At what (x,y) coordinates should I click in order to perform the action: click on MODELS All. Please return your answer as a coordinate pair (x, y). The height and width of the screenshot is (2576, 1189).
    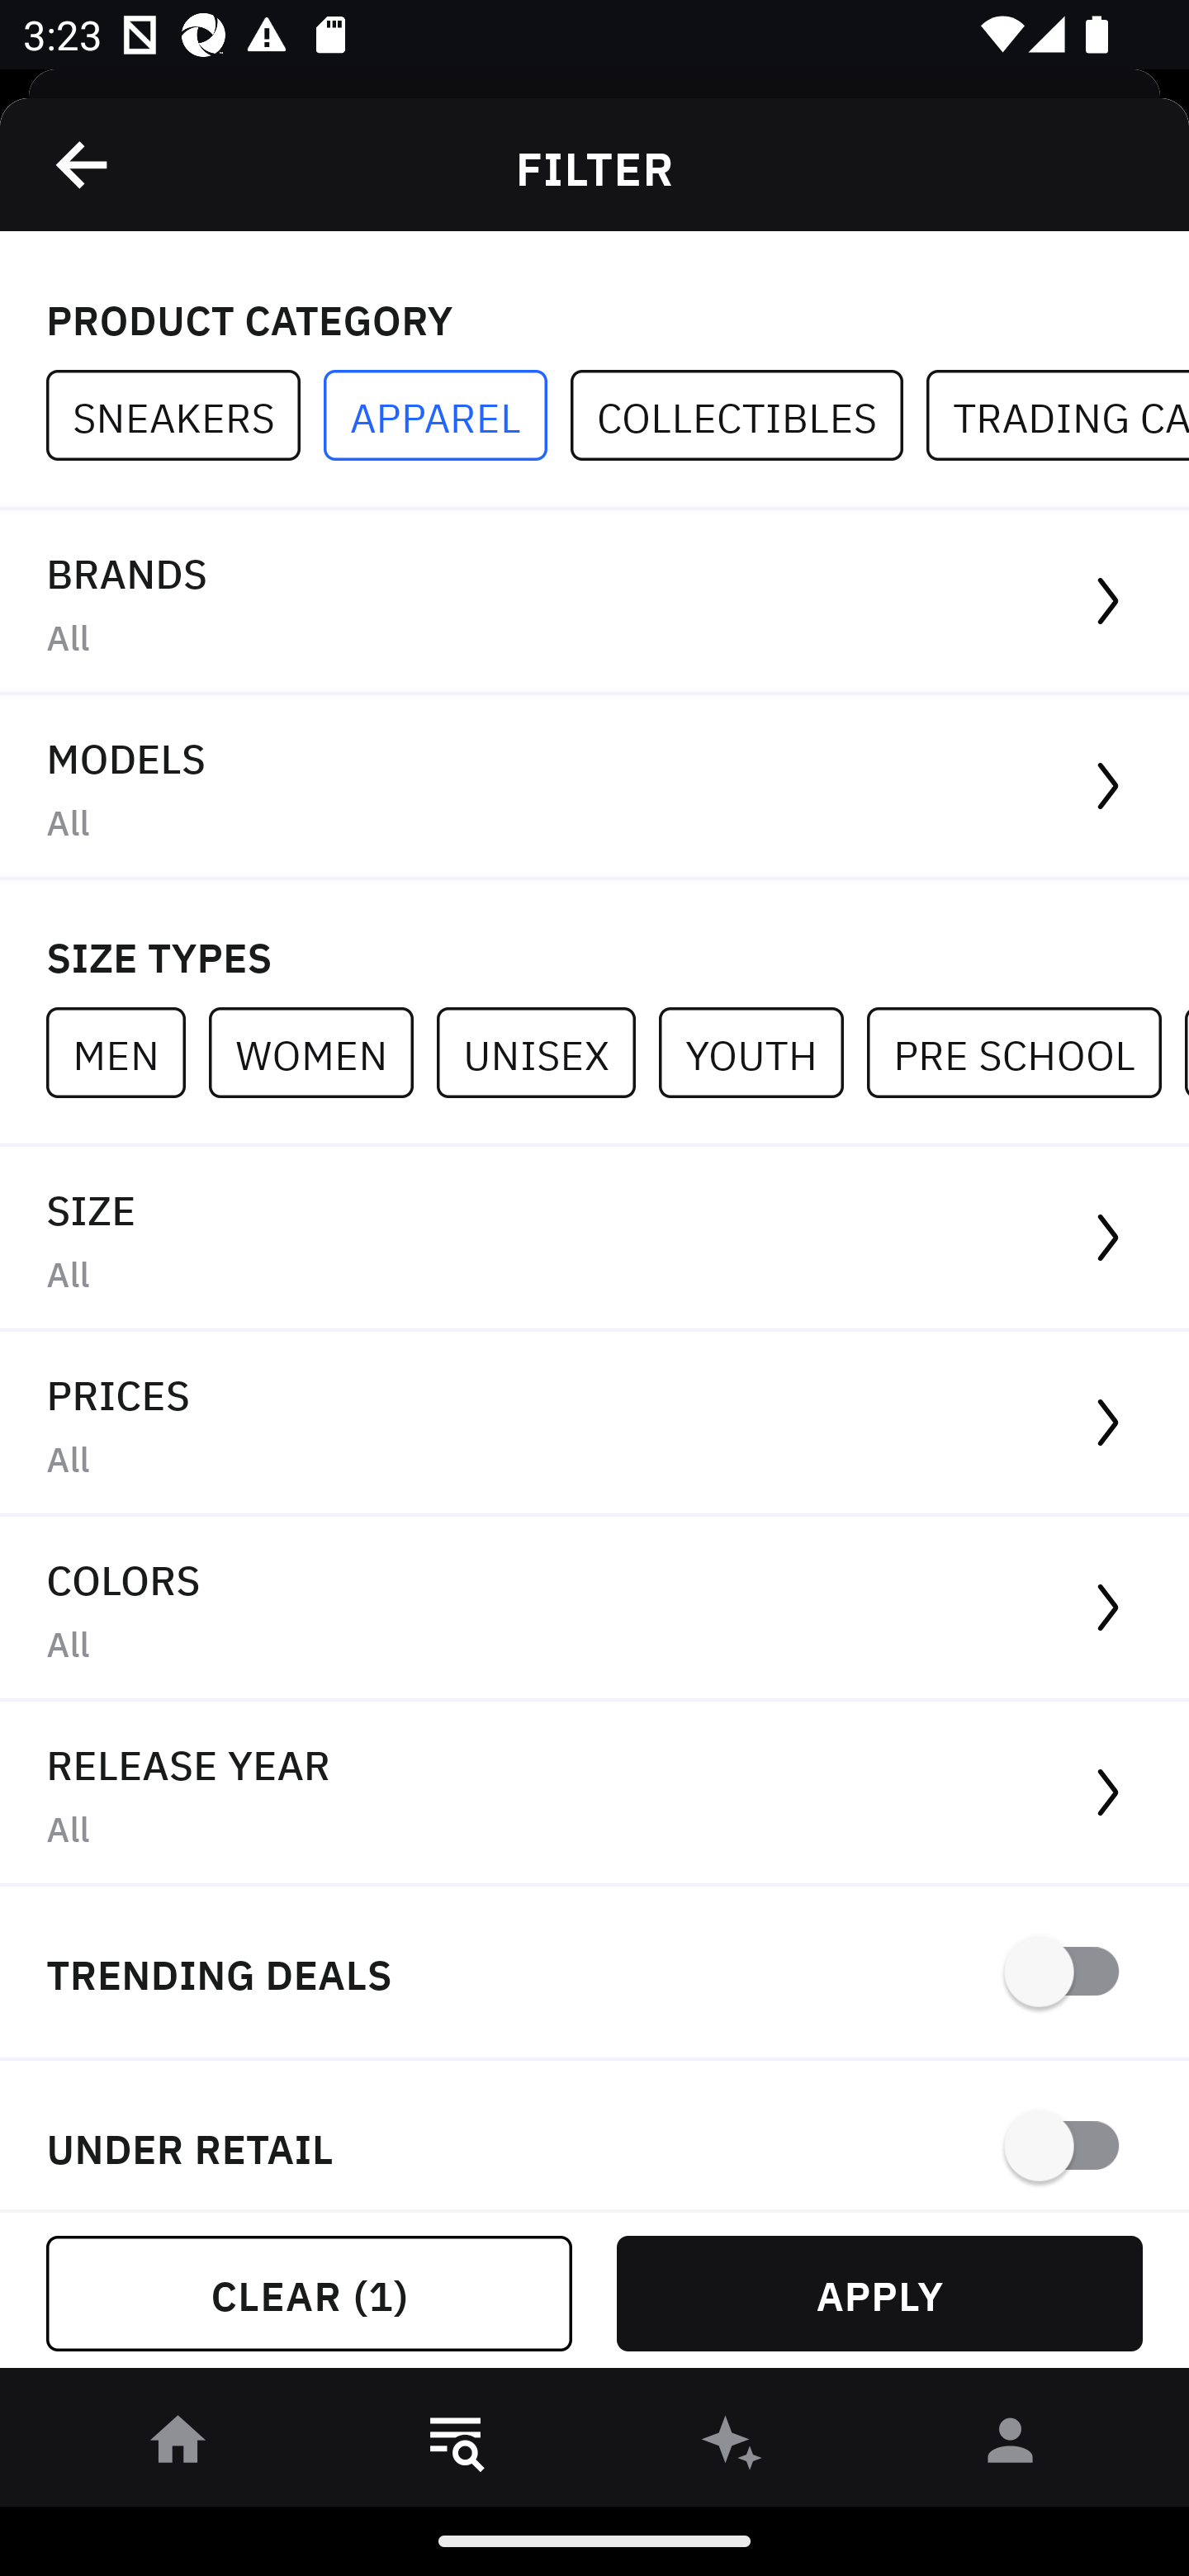
    Looking at the image, I should click on (594, 788).